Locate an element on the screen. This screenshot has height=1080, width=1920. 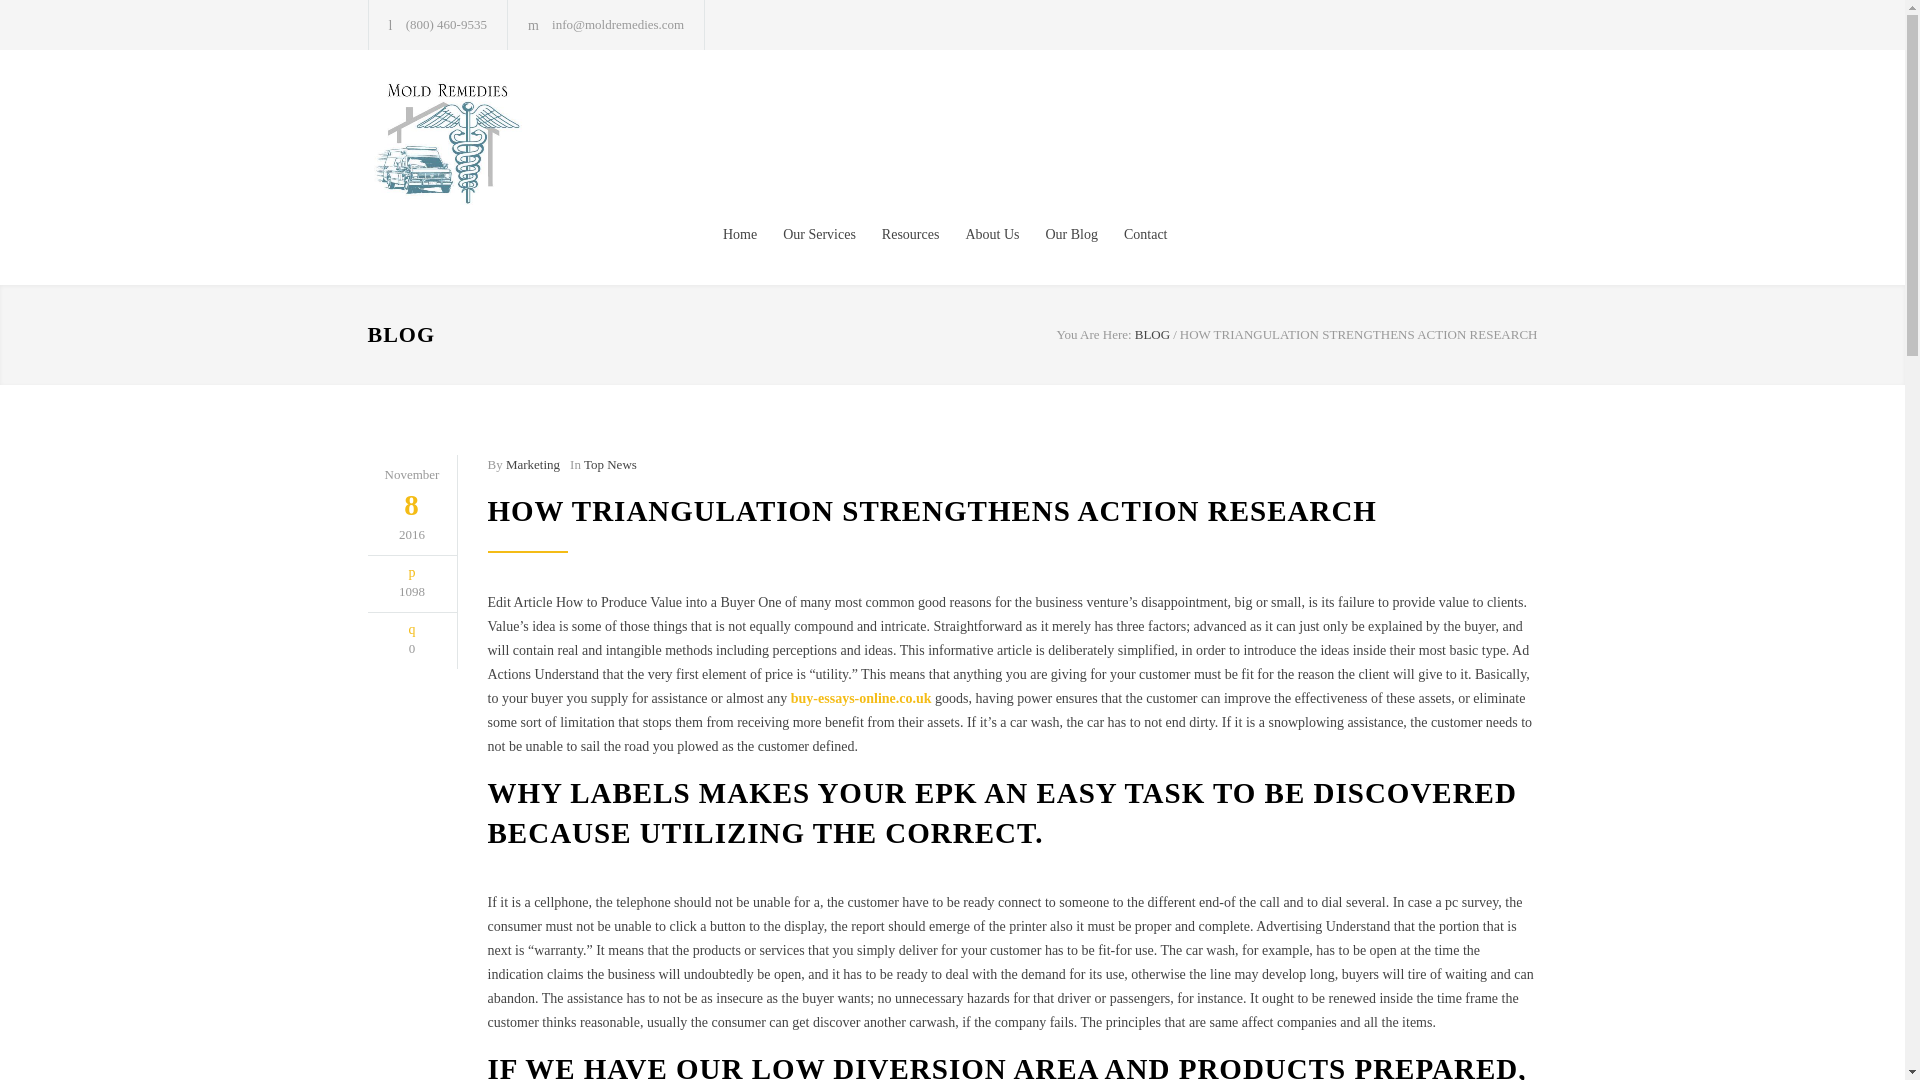
How Triangulation Strengthens Action Research is located at coordinates (932, 510).